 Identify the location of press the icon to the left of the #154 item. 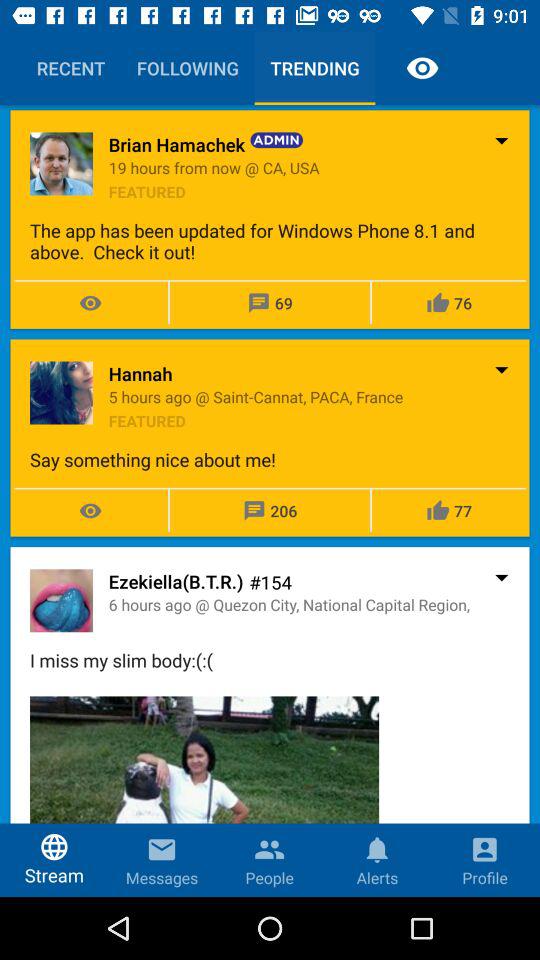
(176, 581).